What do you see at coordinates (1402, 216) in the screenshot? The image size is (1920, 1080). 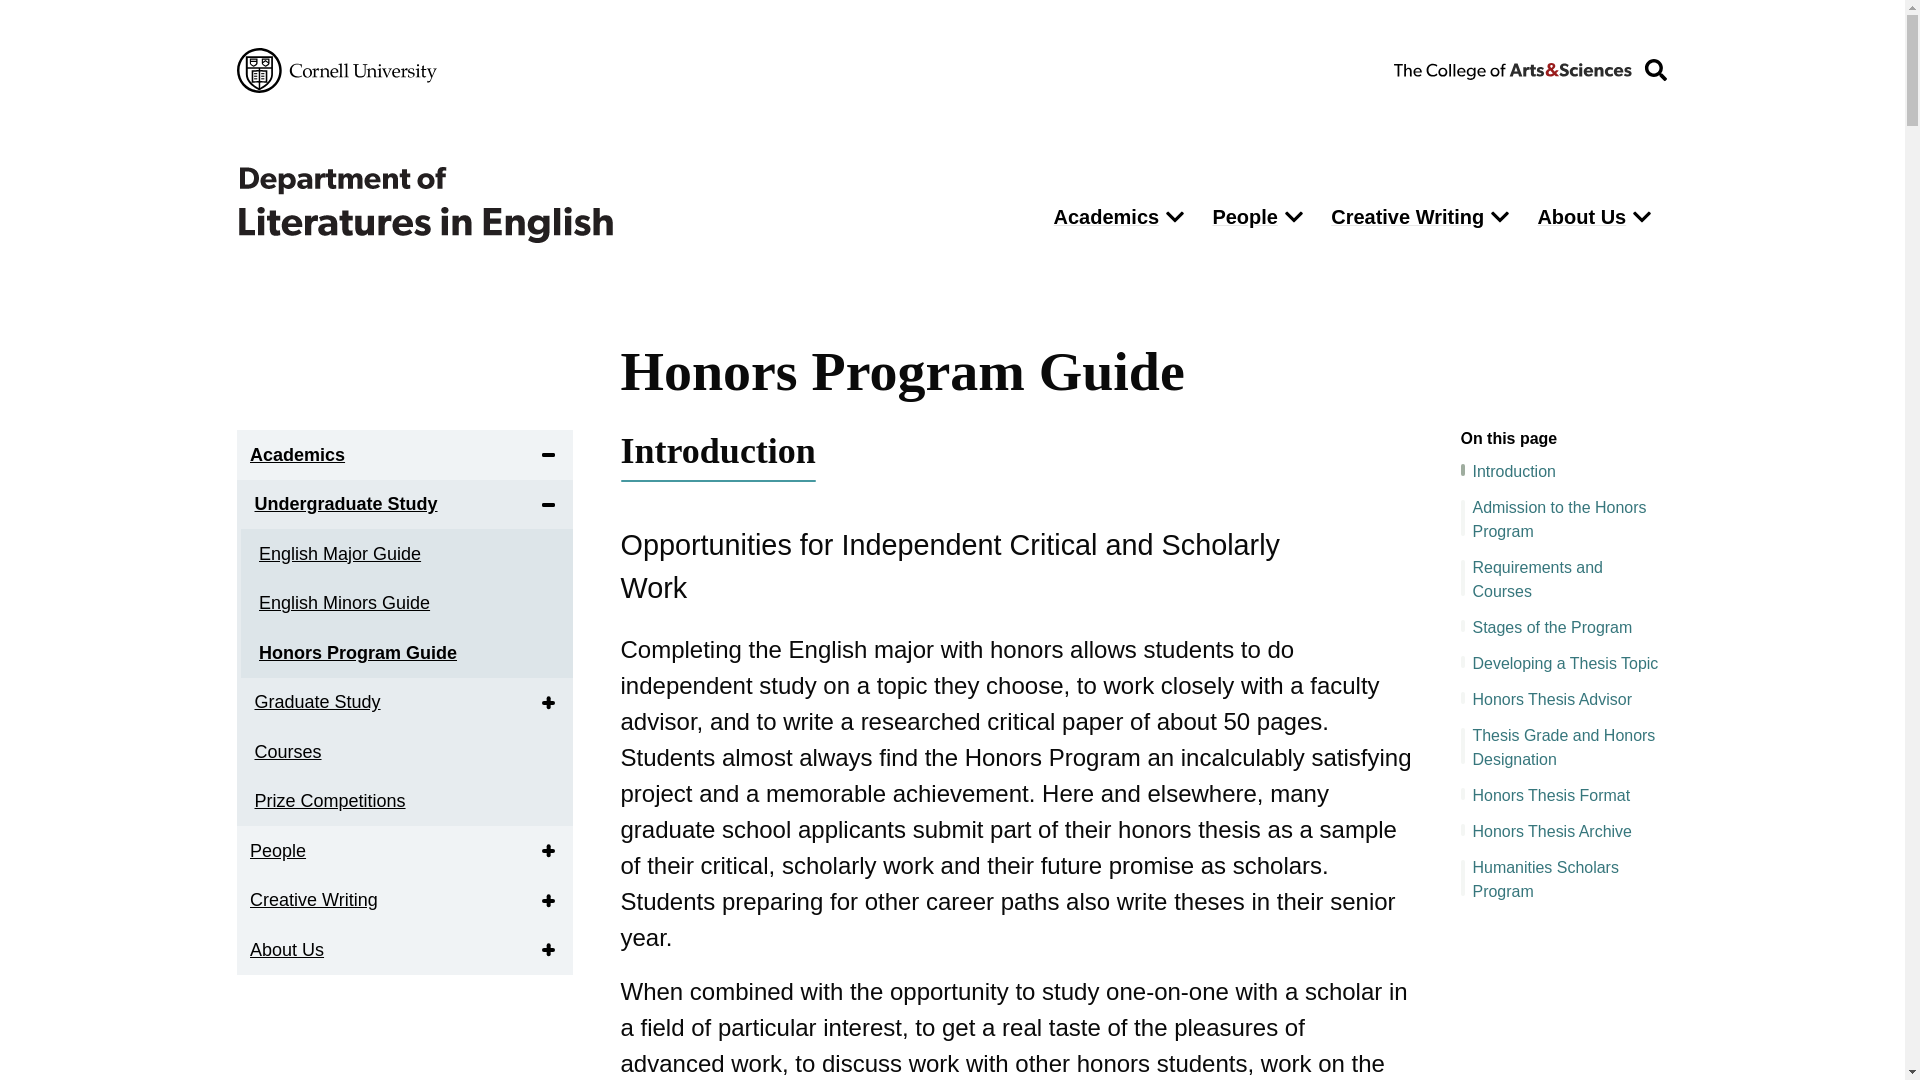 I see `Creative Writing` at bounding box center [1402, 216].